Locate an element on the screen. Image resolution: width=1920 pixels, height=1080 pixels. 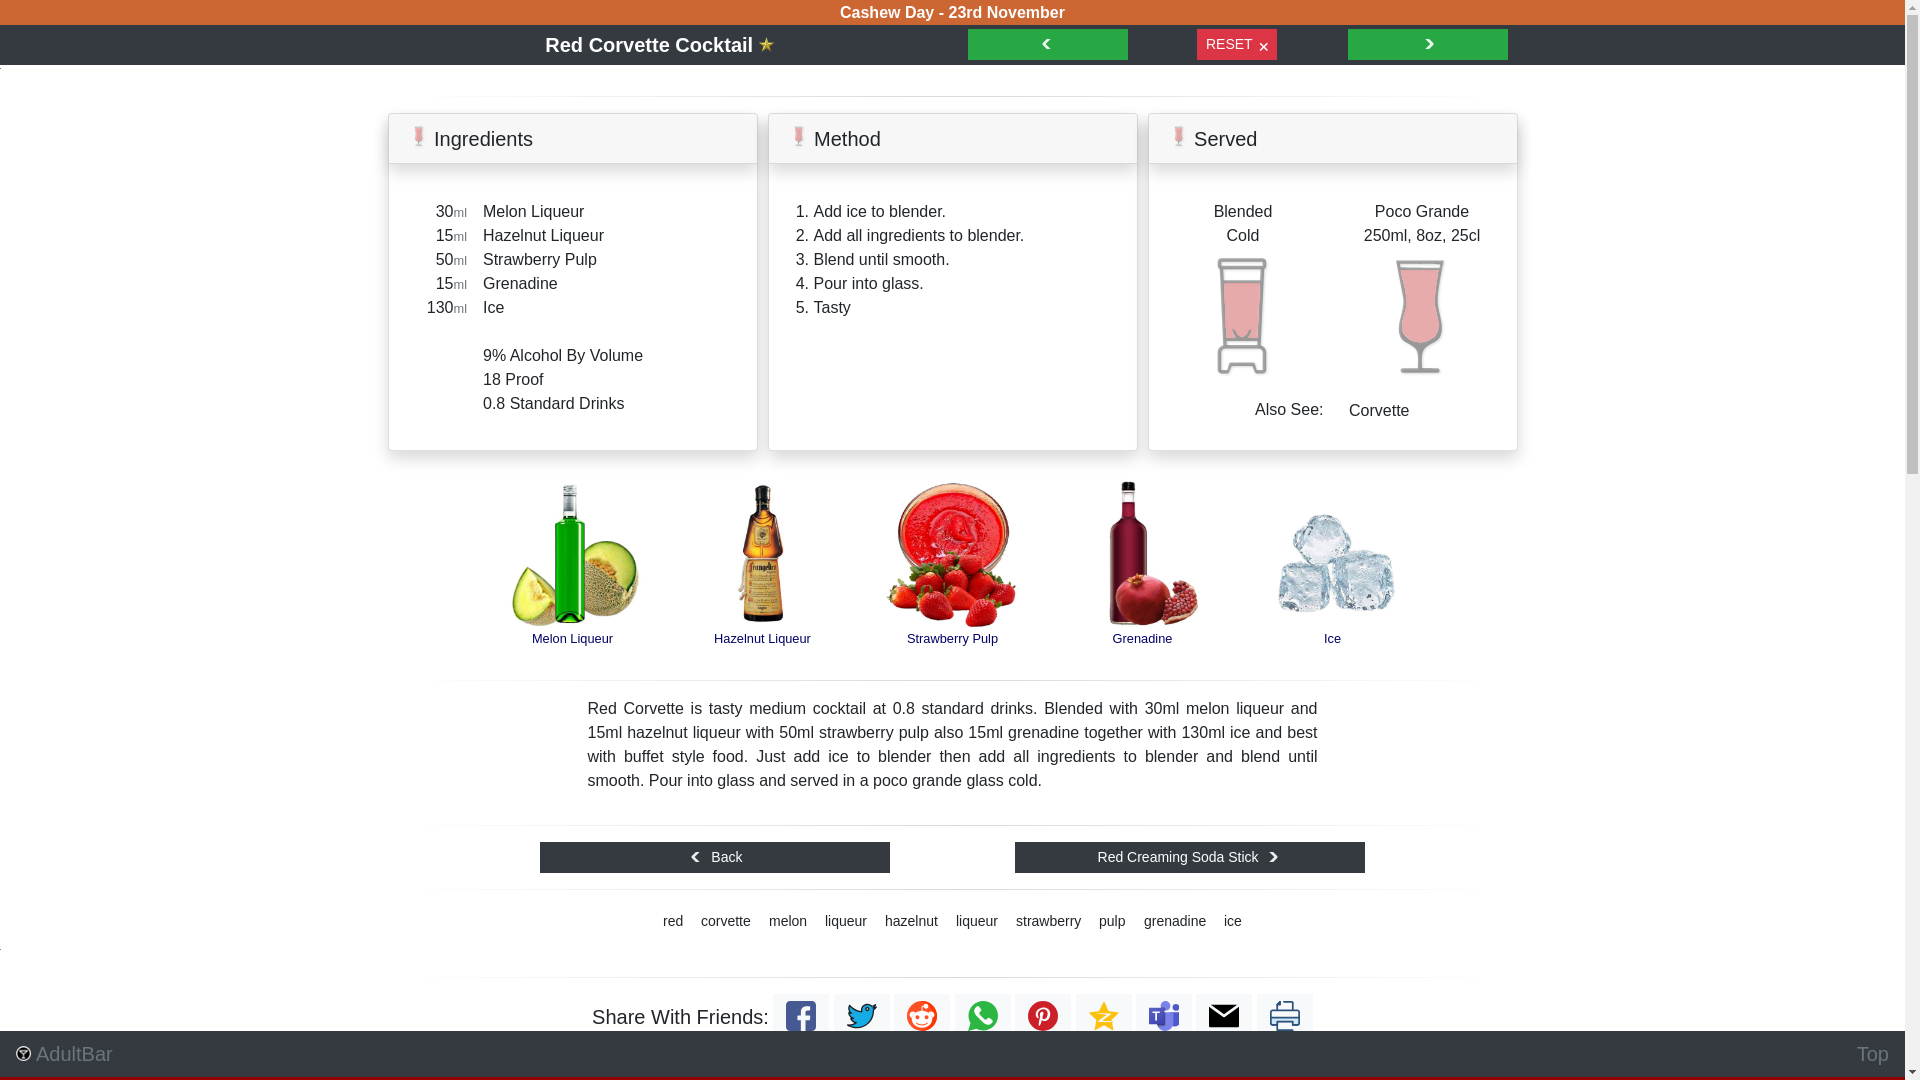
Served in a poco grande glass. is located at coordinates (1422, 316).